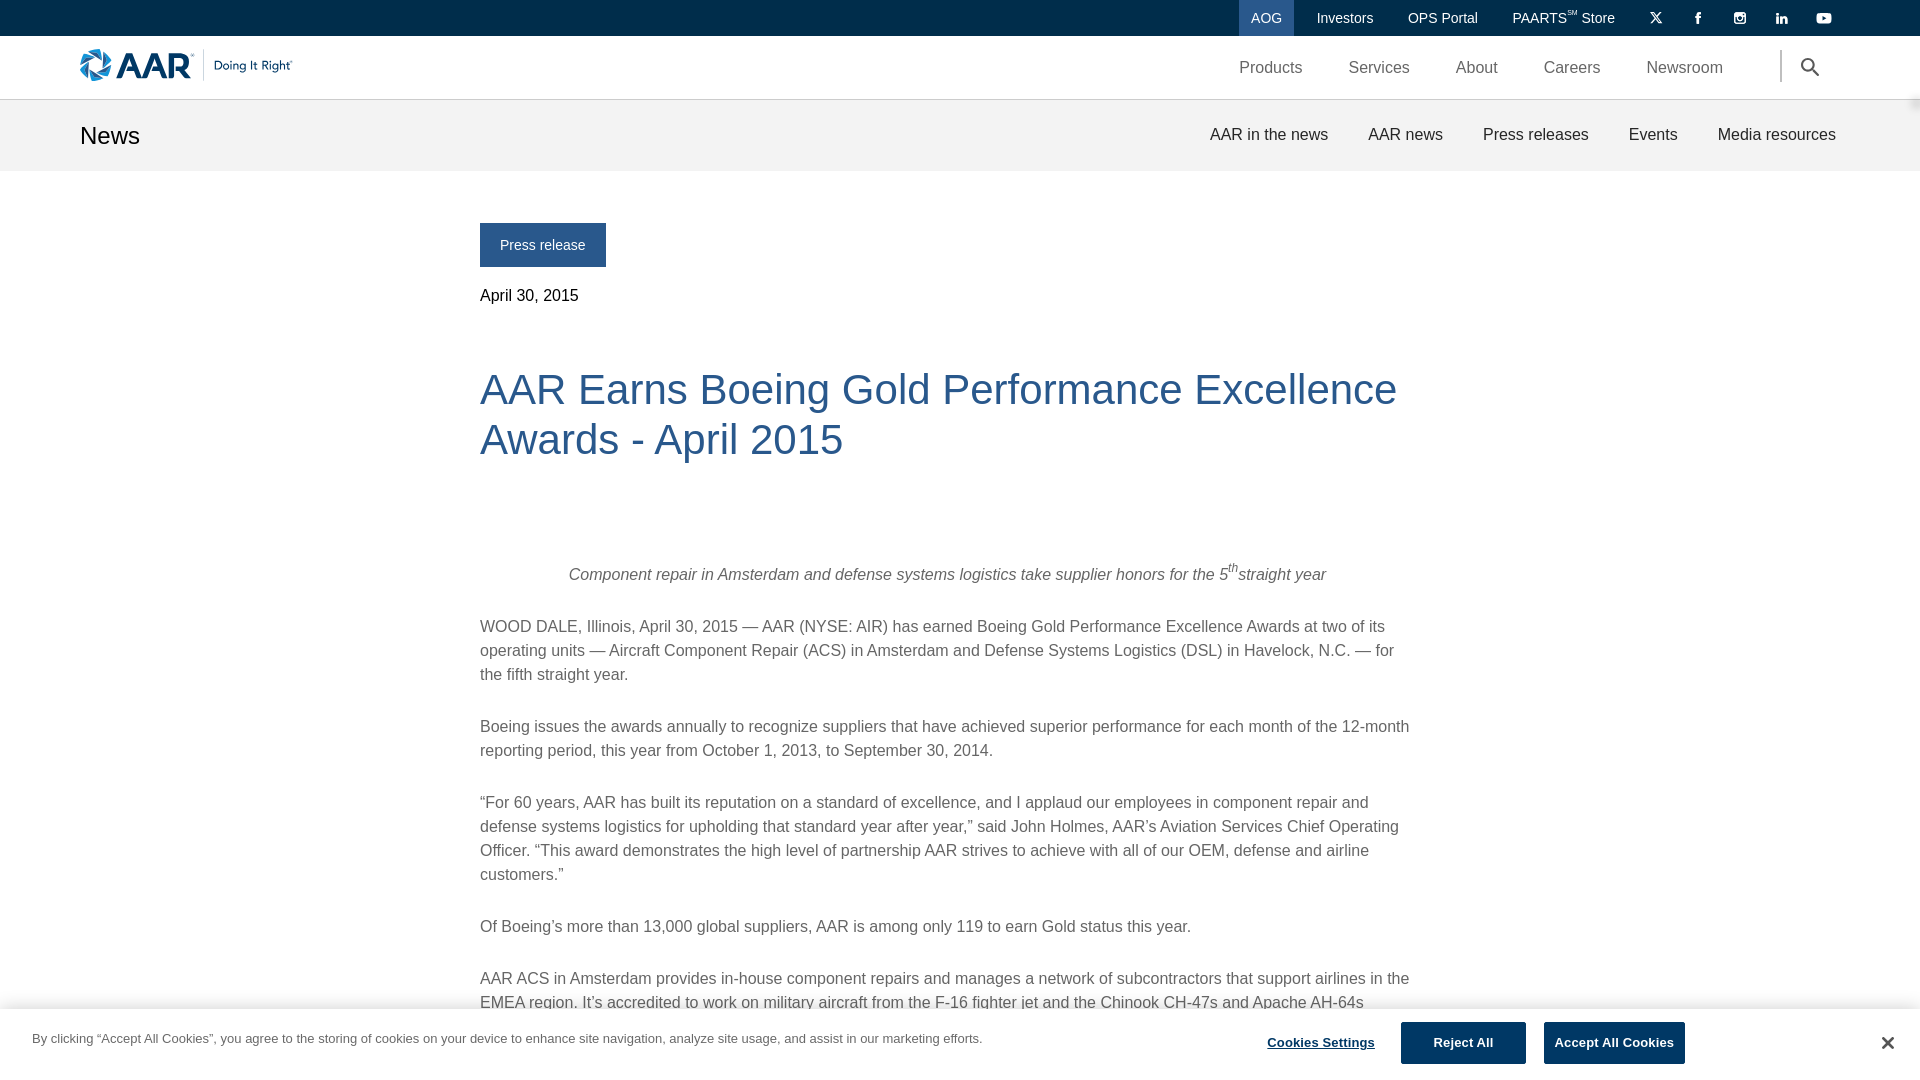 This screenshot has width=1920, height=1080. I want to click on Careers, so click(1585, 66).